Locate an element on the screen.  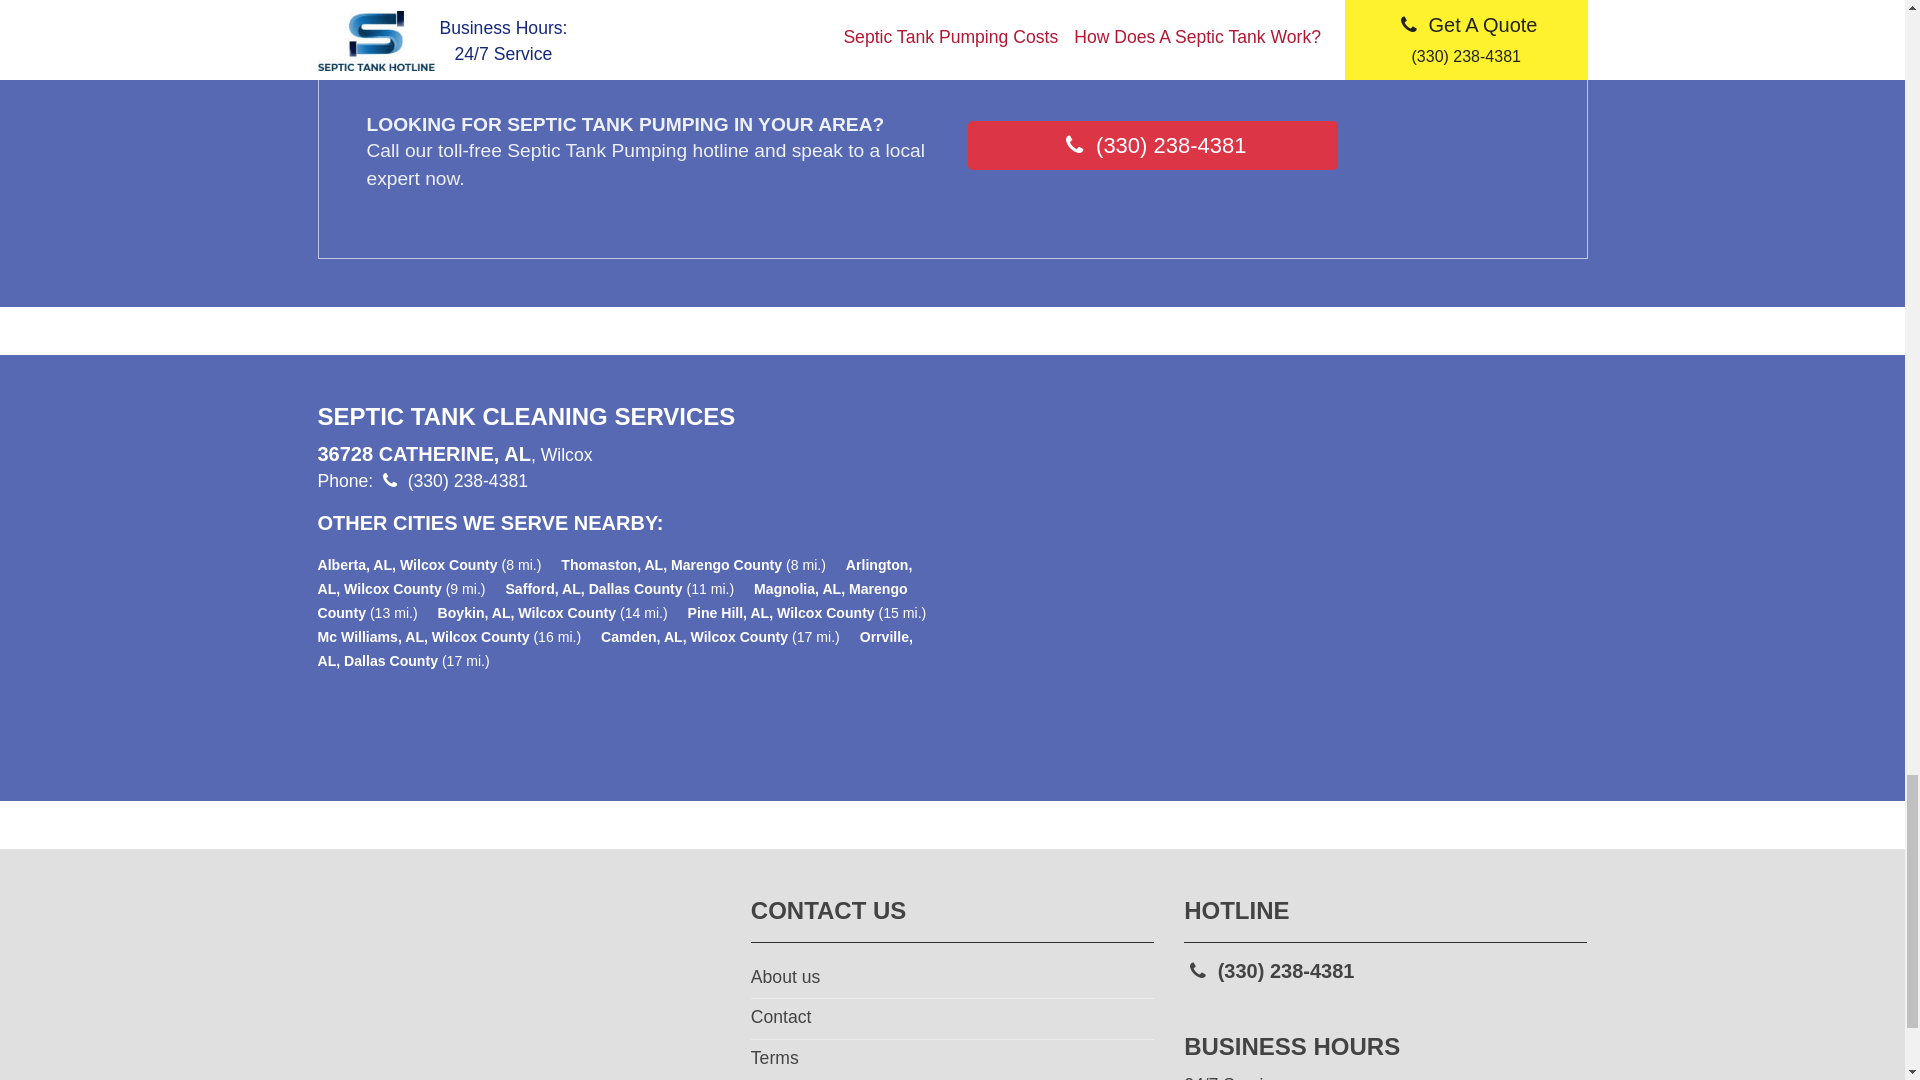
Septic Tank Hotline is located at coordinates (519, 994).